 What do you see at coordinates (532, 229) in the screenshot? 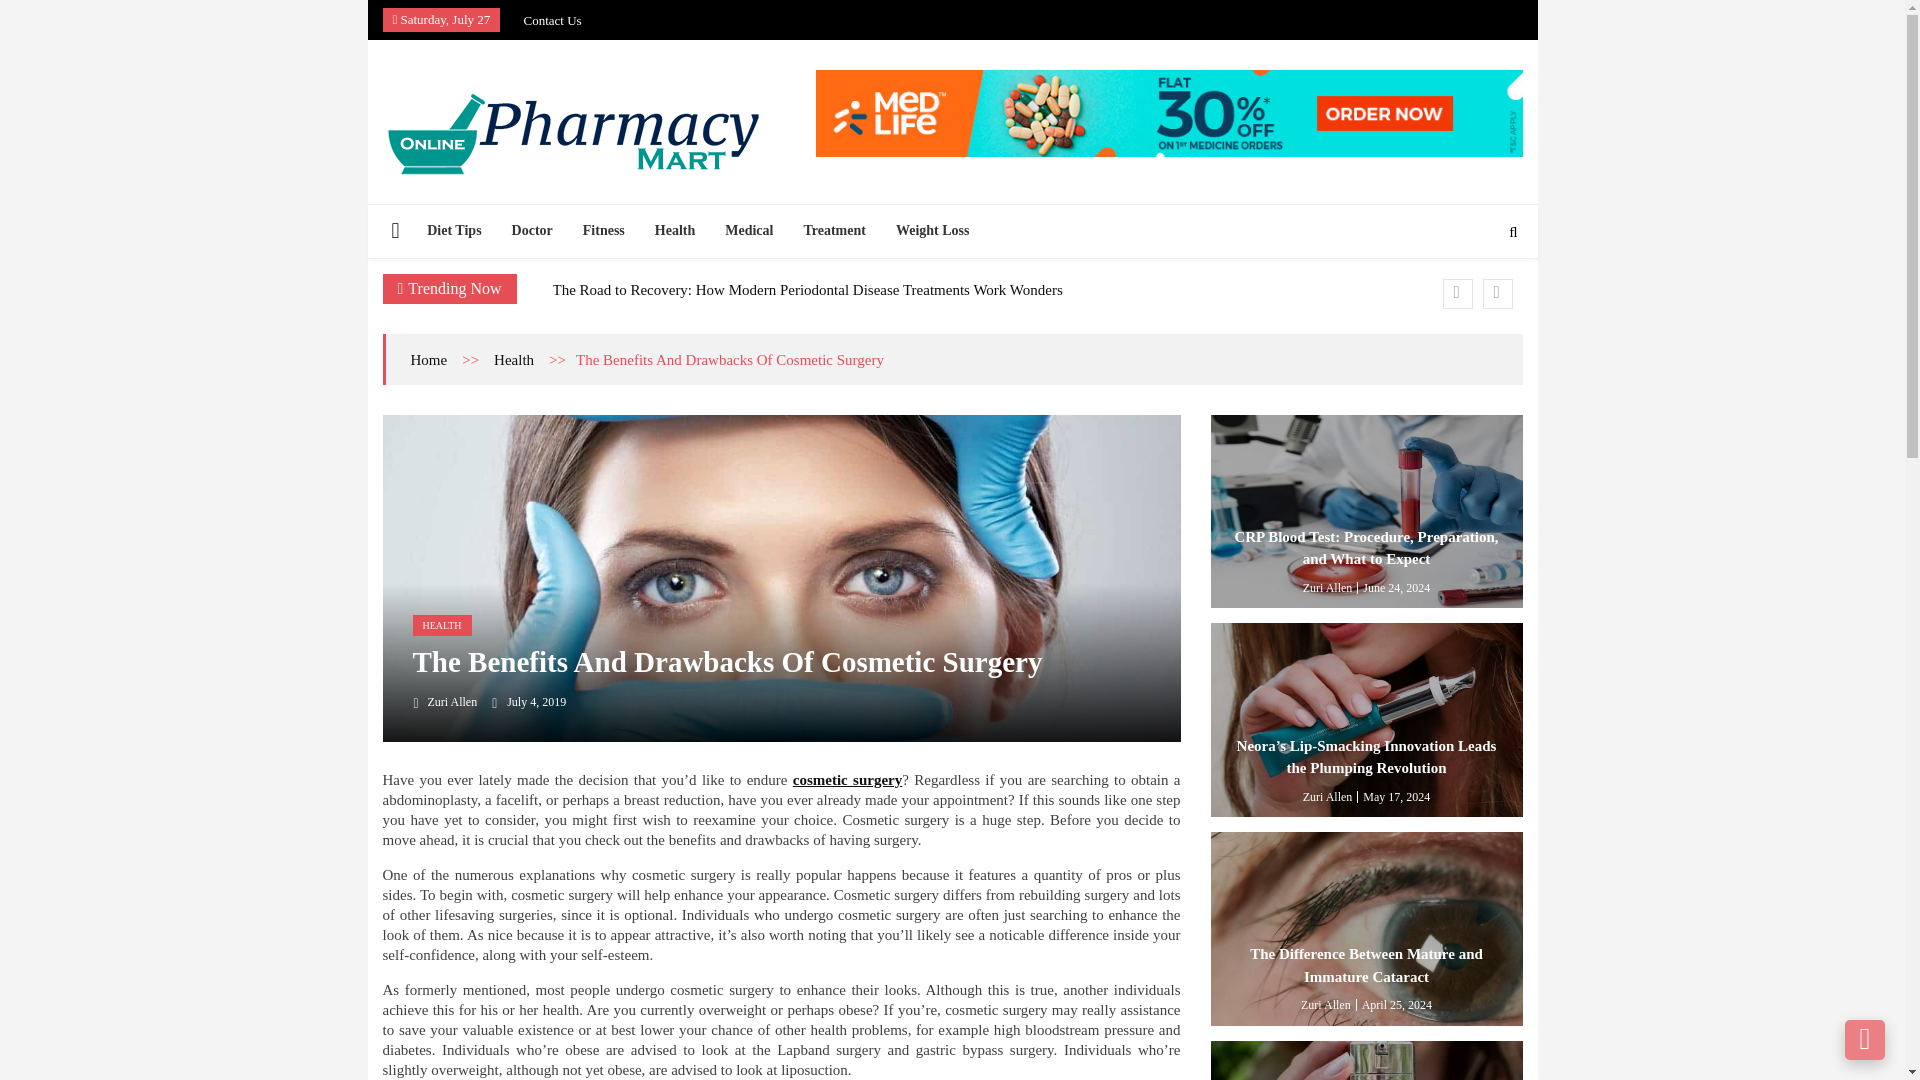
I see `Doctor` at bounding box center [532, 229].